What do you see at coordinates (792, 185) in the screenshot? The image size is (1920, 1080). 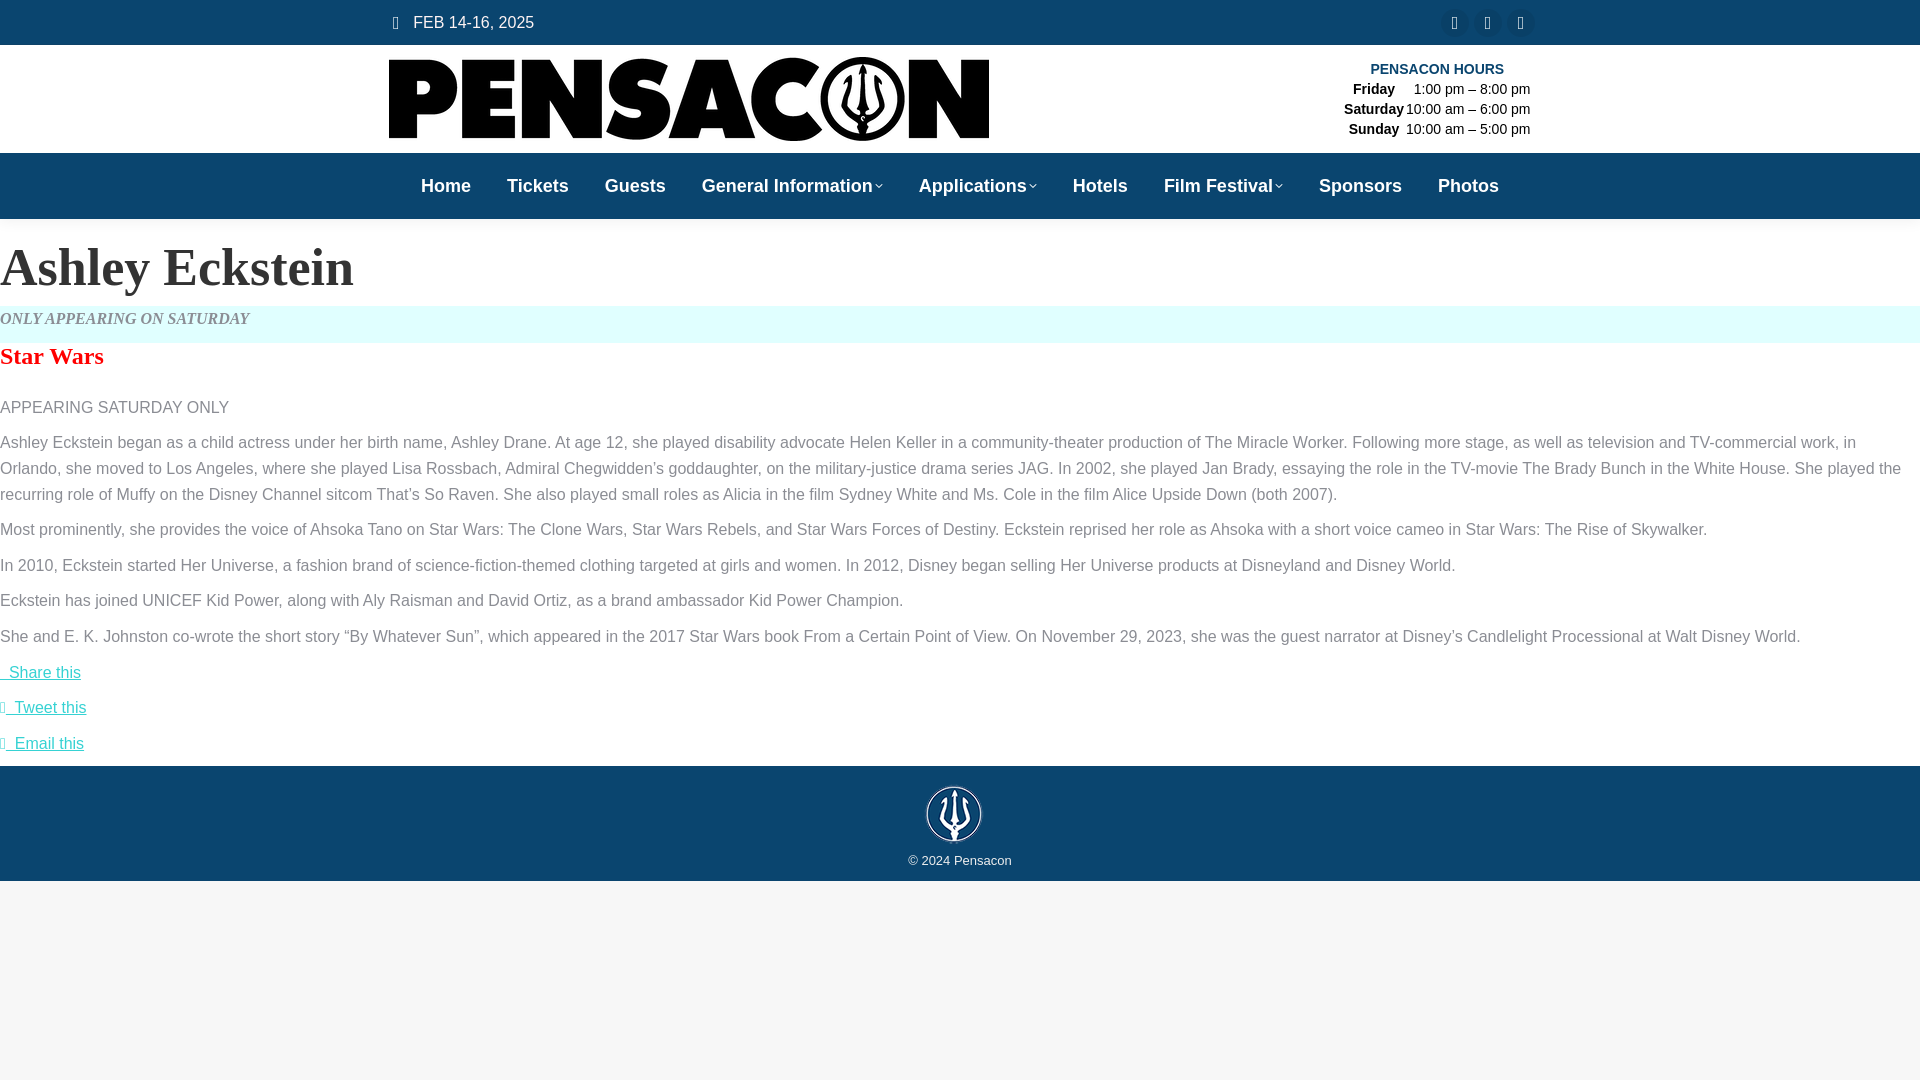 I see `General Information` at bounding box center [792, 185].